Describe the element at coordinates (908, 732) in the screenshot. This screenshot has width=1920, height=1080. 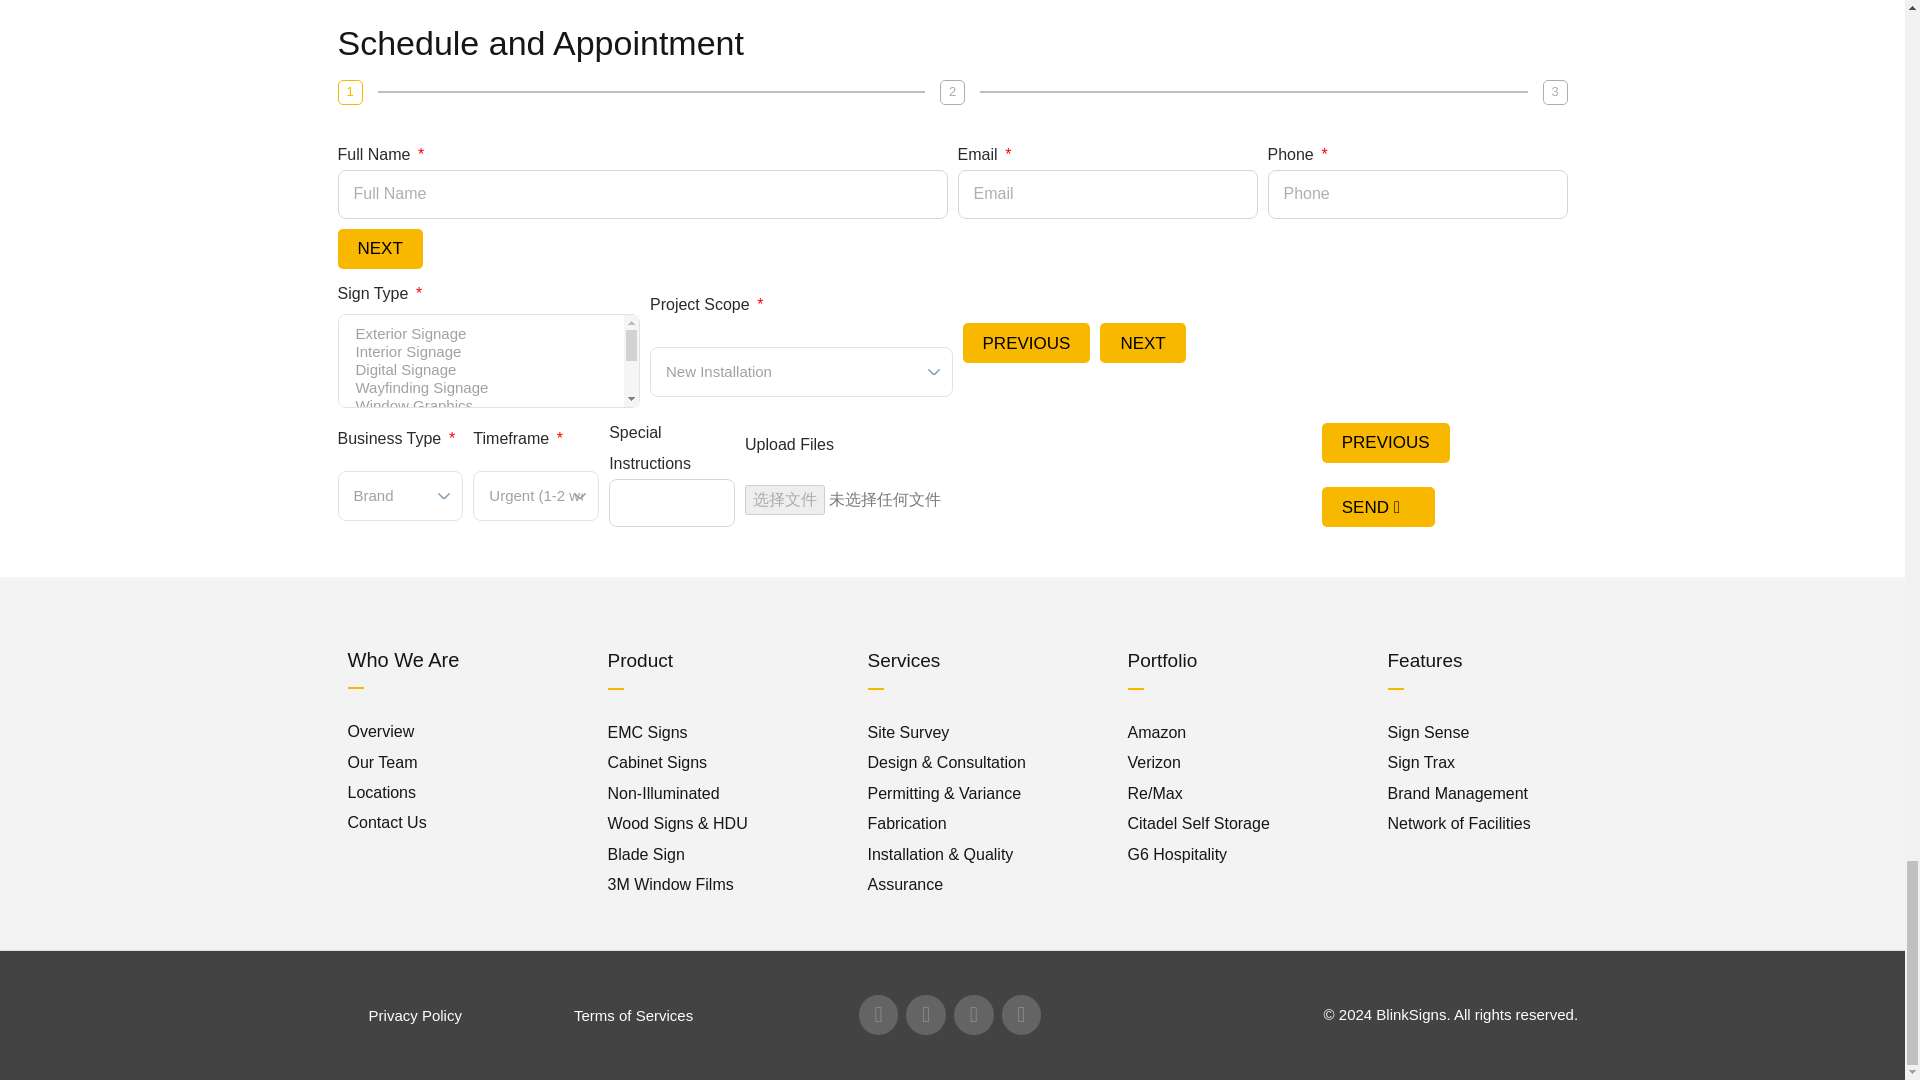
I see `Site Survey` at that location.